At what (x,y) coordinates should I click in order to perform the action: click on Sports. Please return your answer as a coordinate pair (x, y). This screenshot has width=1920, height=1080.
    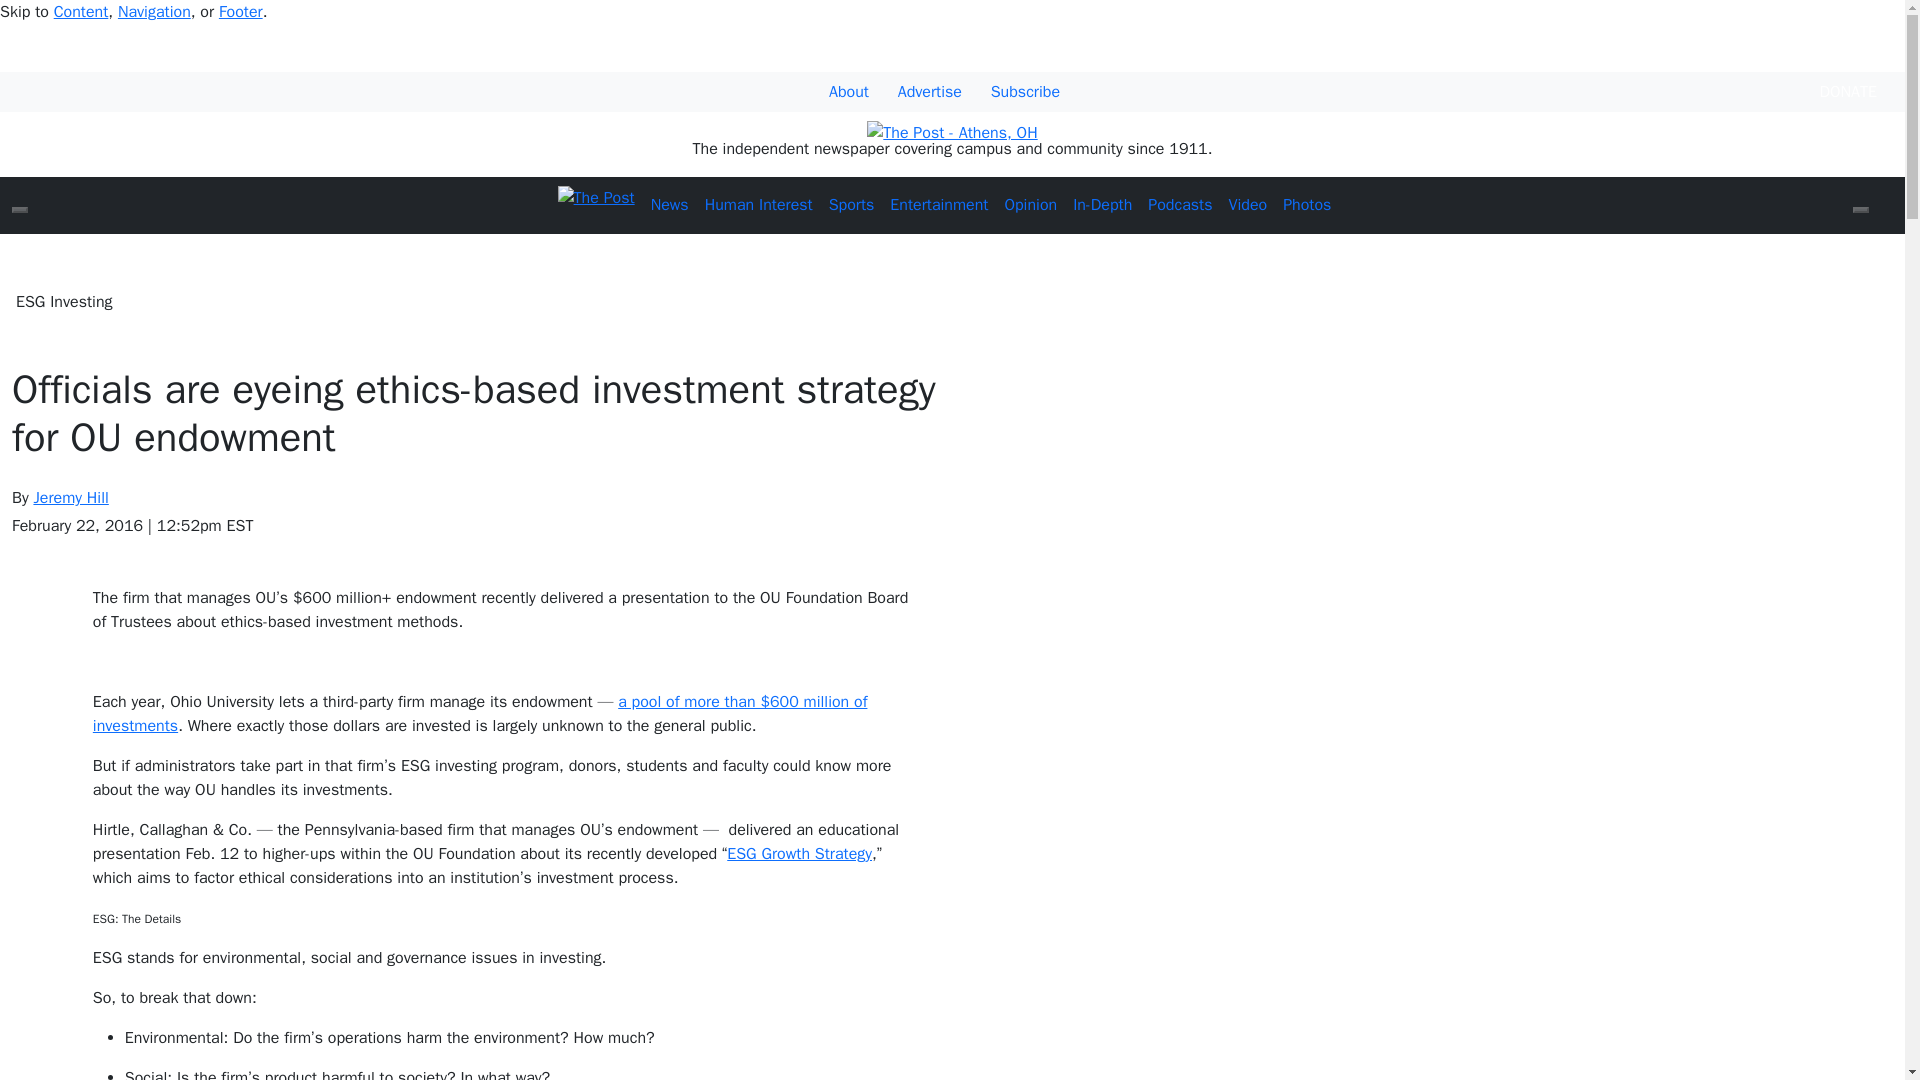
    Looking at the image, I should click on (852, 204).